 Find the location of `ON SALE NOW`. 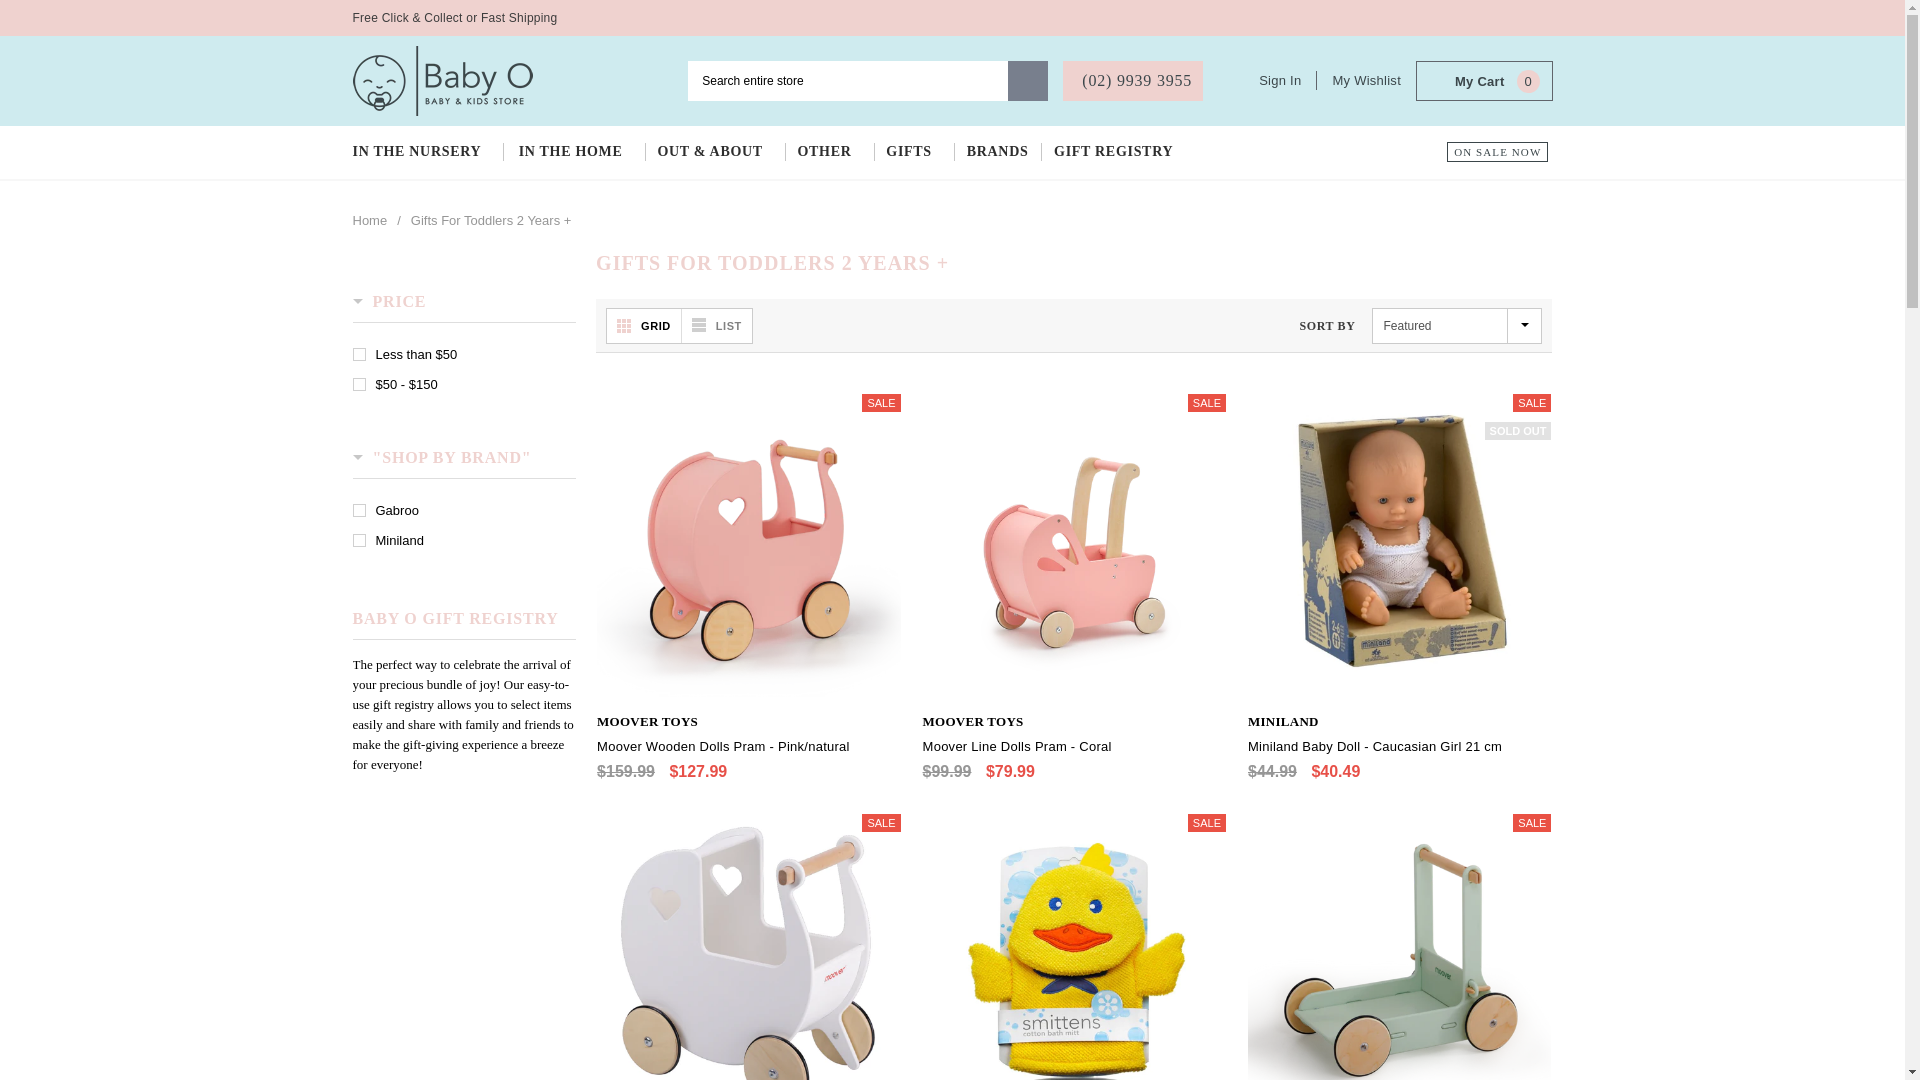

ON SALE NOW is located at coordinates (1498, 152).